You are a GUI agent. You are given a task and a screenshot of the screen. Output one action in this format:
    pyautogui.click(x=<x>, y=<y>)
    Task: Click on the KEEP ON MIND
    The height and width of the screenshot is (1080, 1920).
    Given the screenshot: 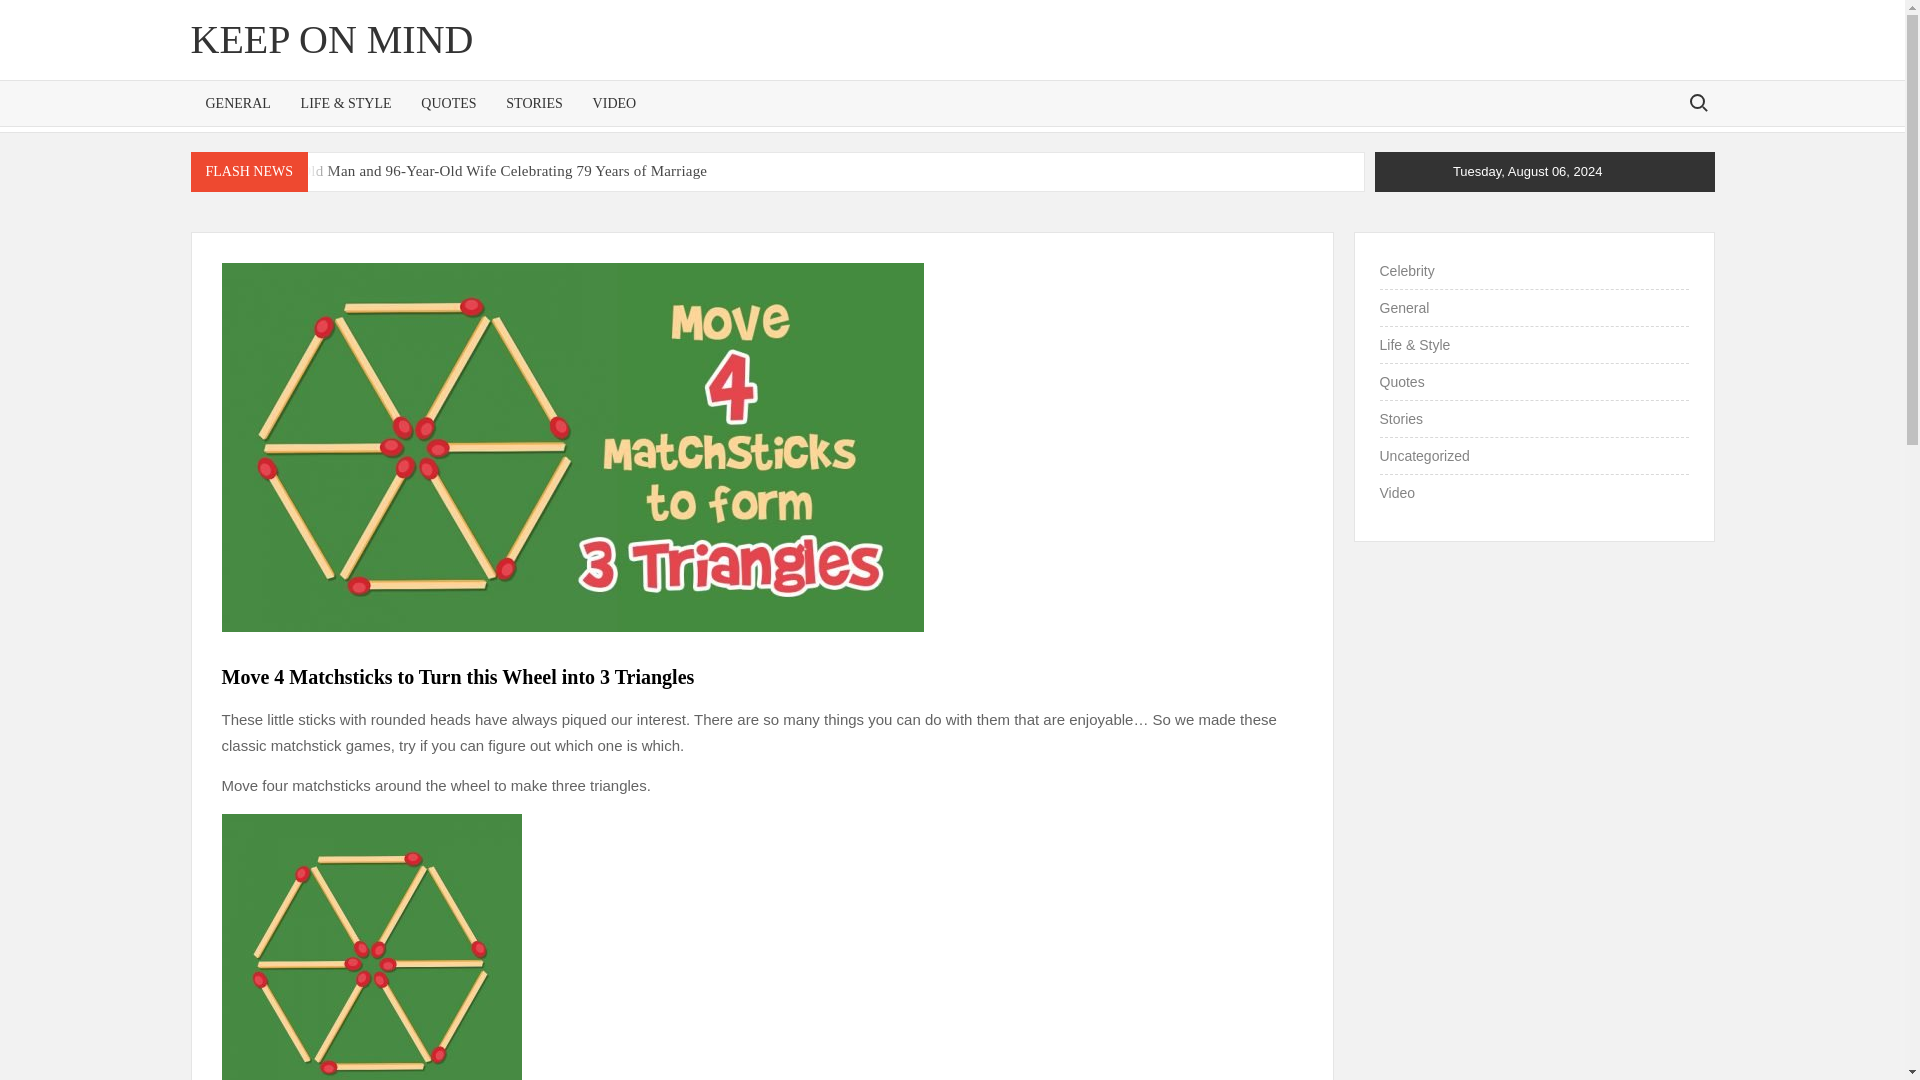 What is the action you would take?
    pyautogui.click(x=331, y=39)
    